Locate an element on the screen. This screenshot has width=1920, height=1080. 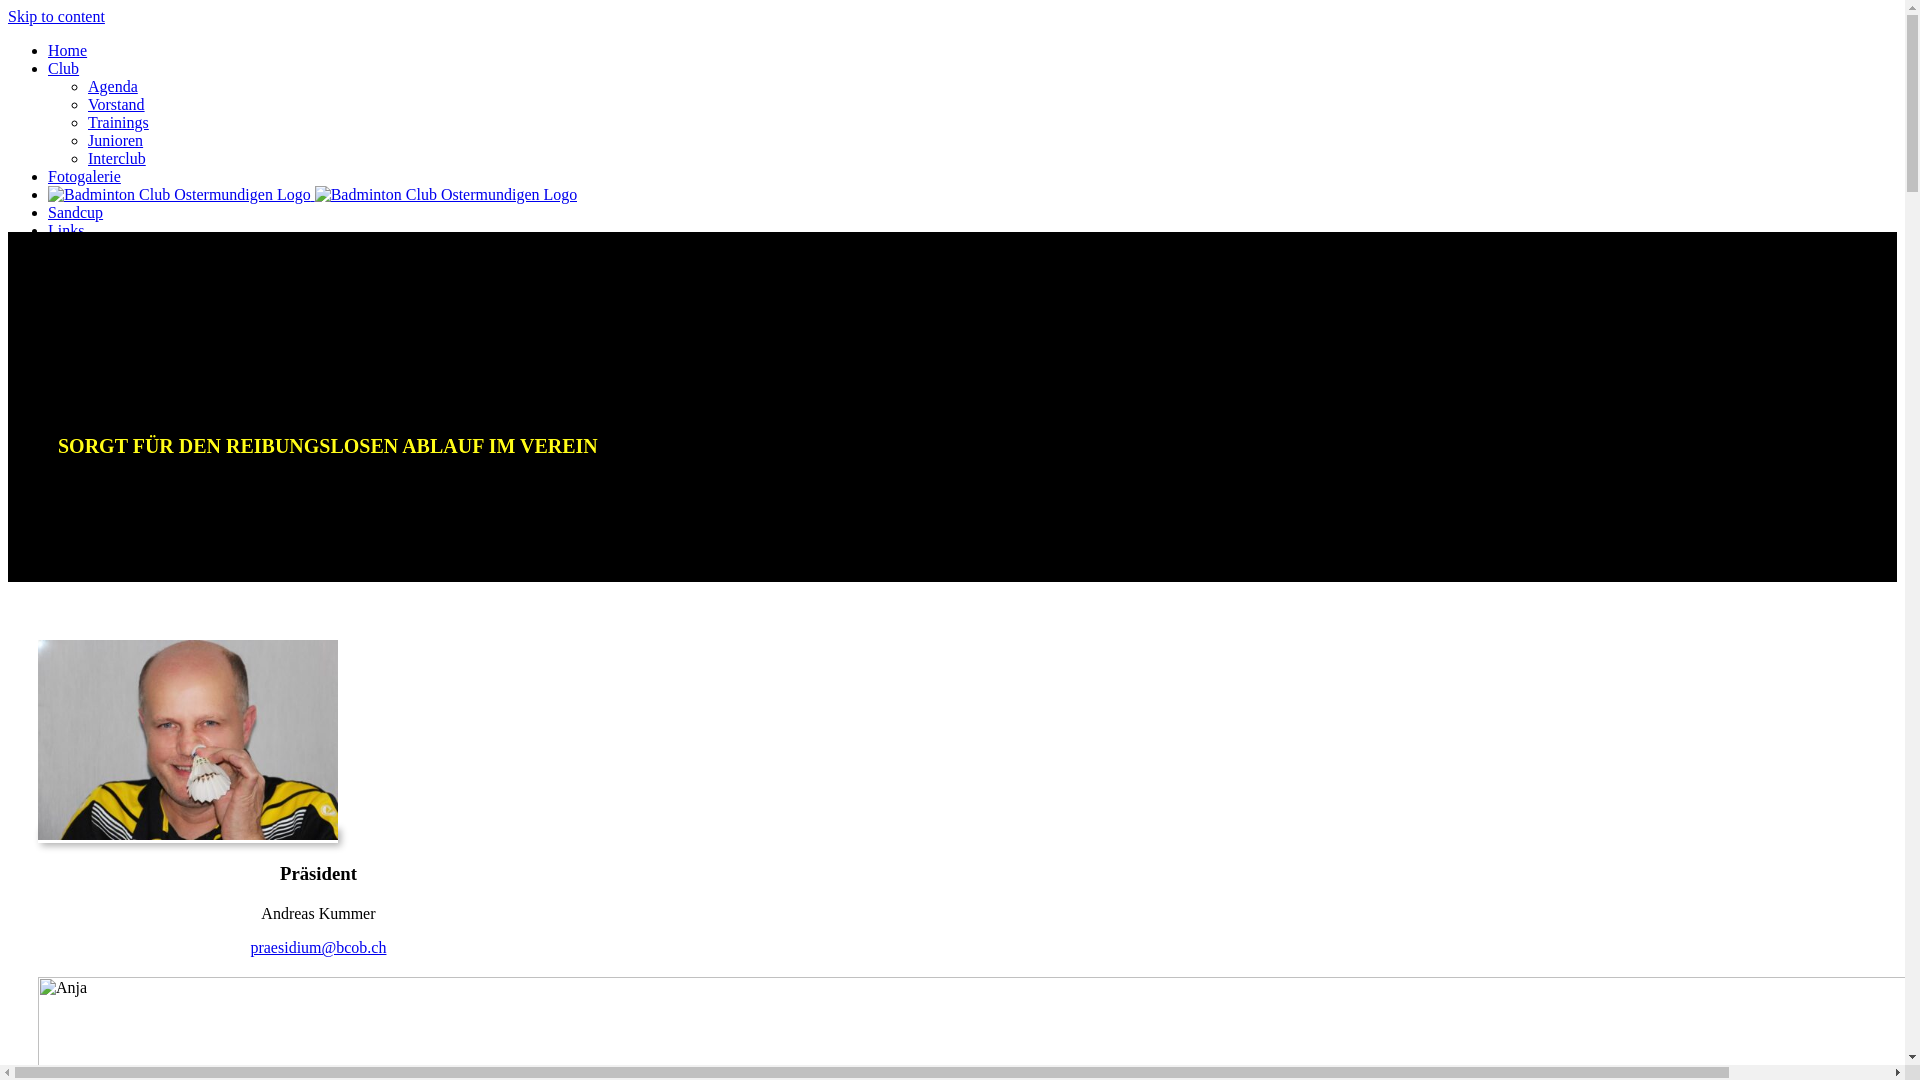
admin is located at coordinates (85, 282).